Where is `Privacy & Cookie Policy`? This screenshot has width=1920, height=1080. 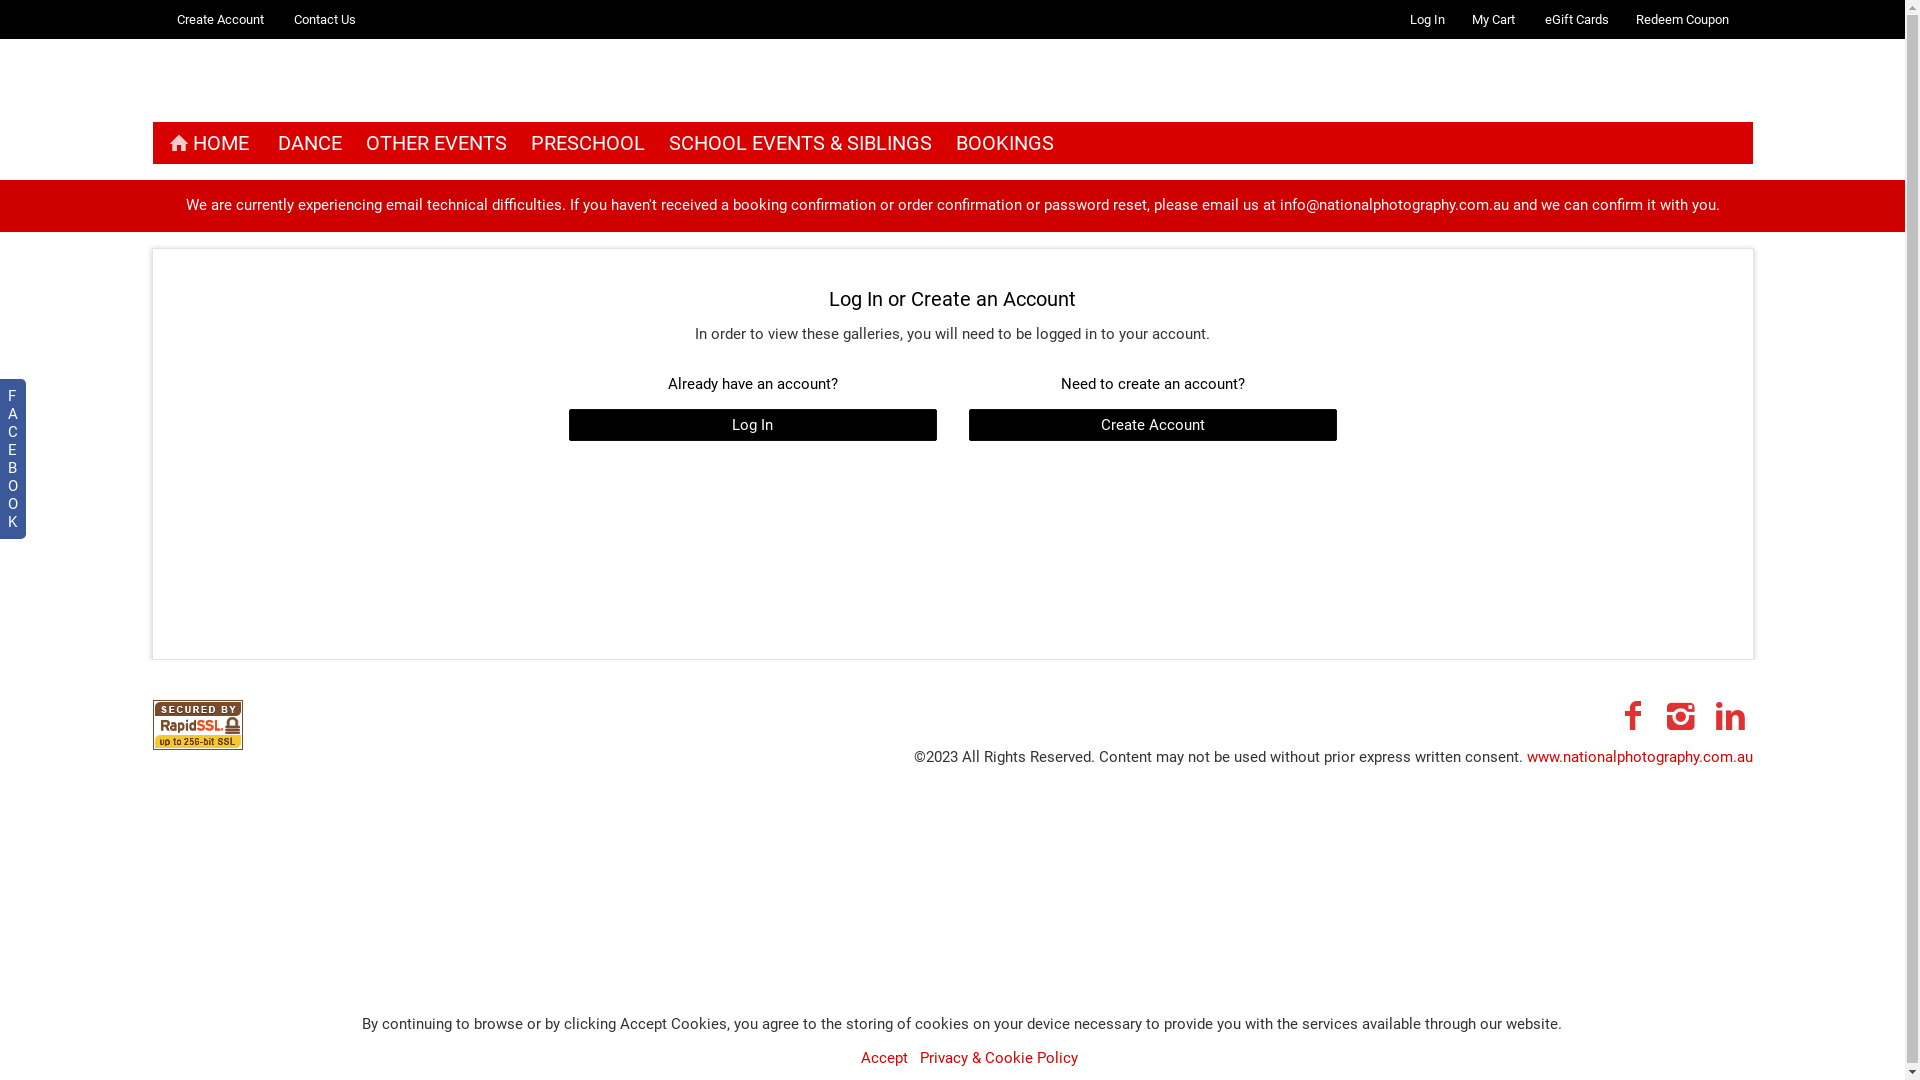
Privacy & Cookie Policy is located at coordinates (999, 1058).